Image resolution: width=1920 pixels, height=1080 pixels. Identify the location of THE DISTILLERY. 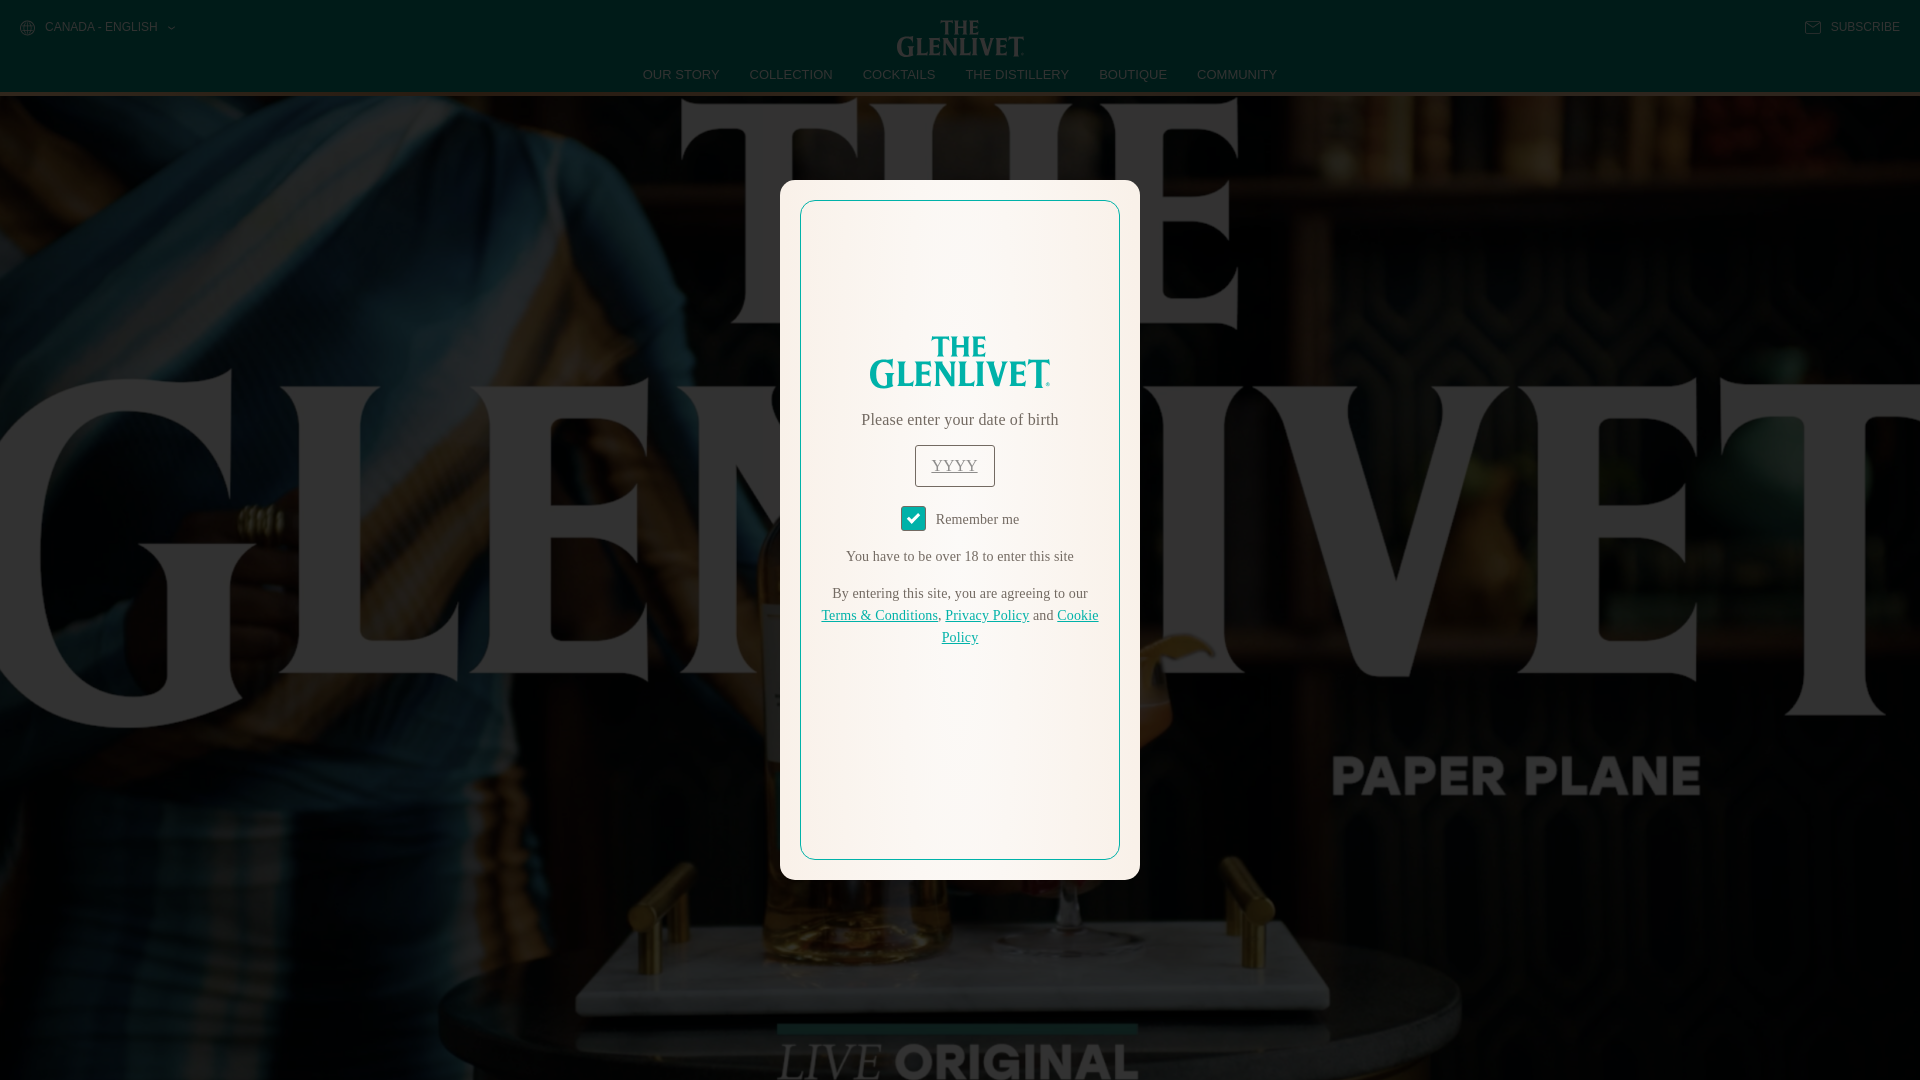
(1017, 74).